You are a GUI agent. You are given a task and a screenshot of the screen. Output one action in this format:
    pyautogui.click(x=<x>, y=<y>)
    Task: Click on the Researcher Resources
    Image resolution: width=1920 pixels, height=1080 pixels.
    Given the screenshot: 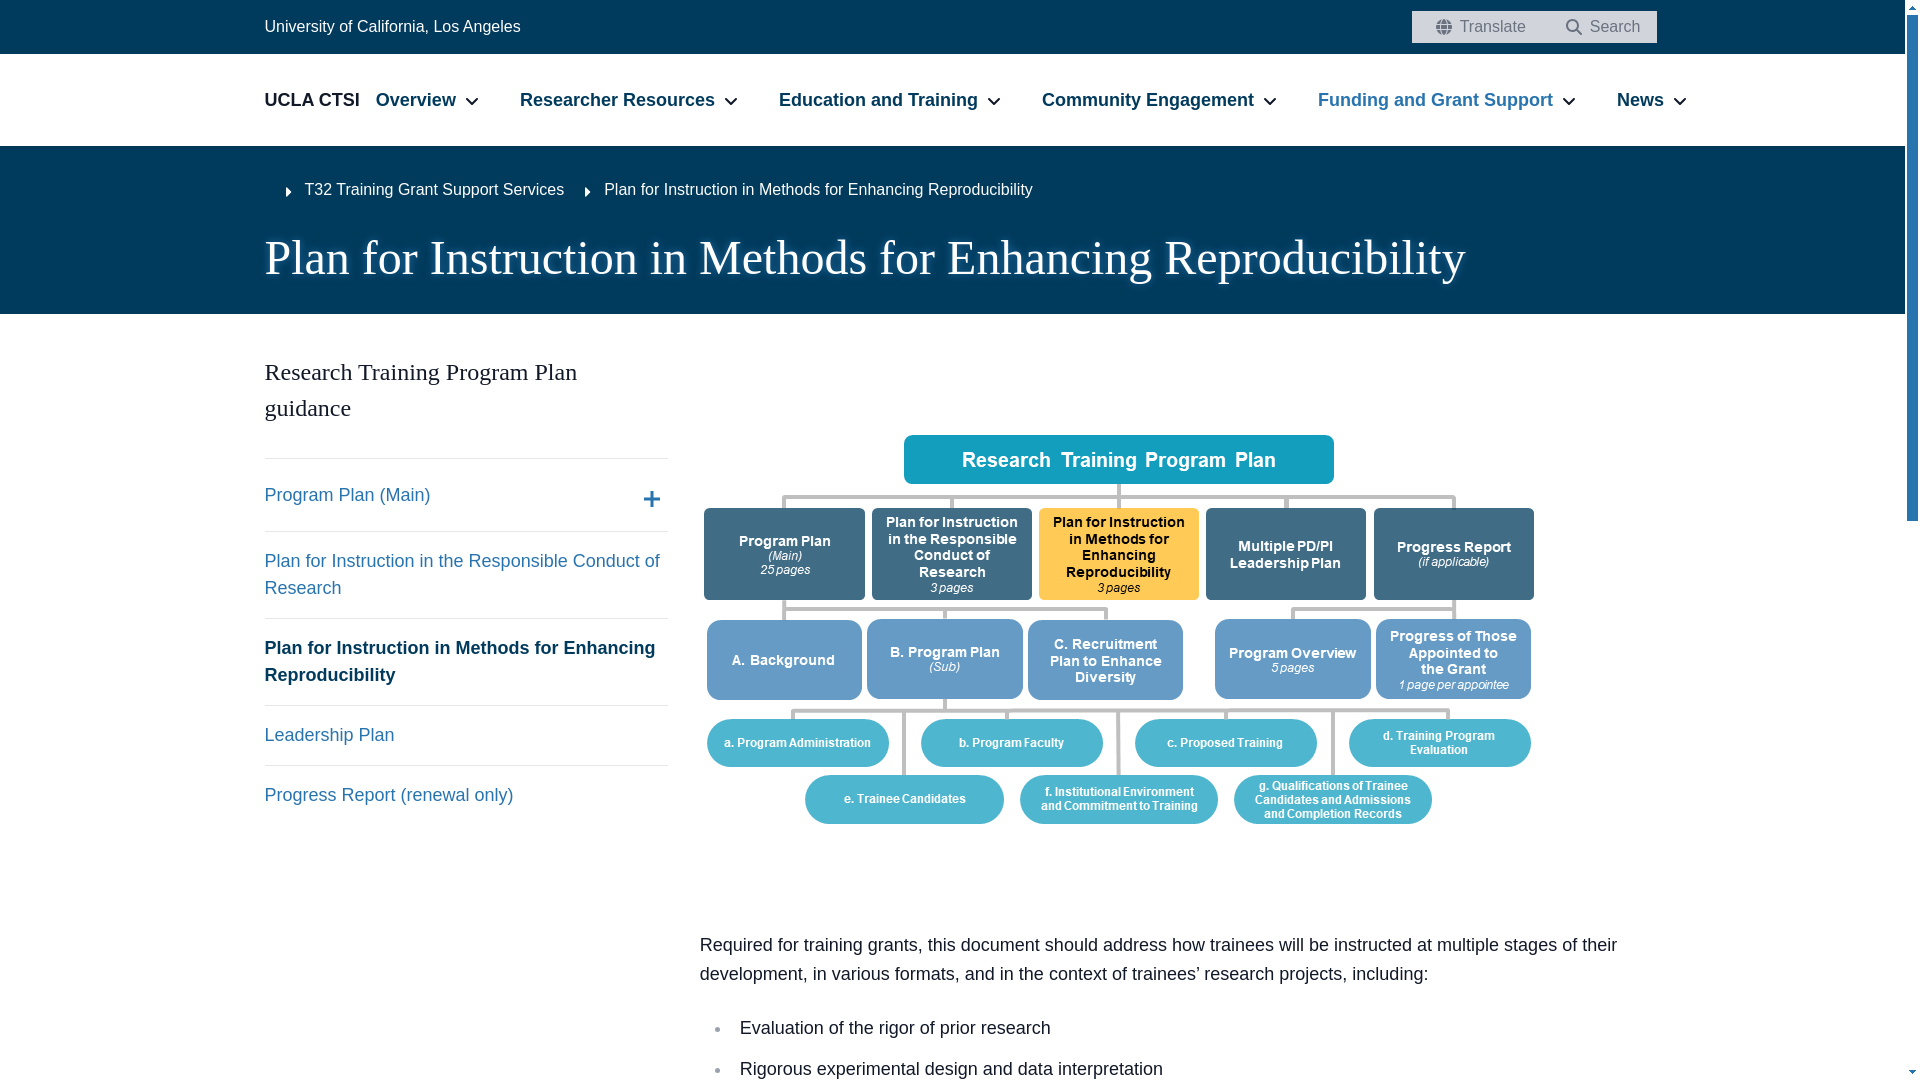 What is the action you would take?
    pyautogui.click(x=617, y=99)
    